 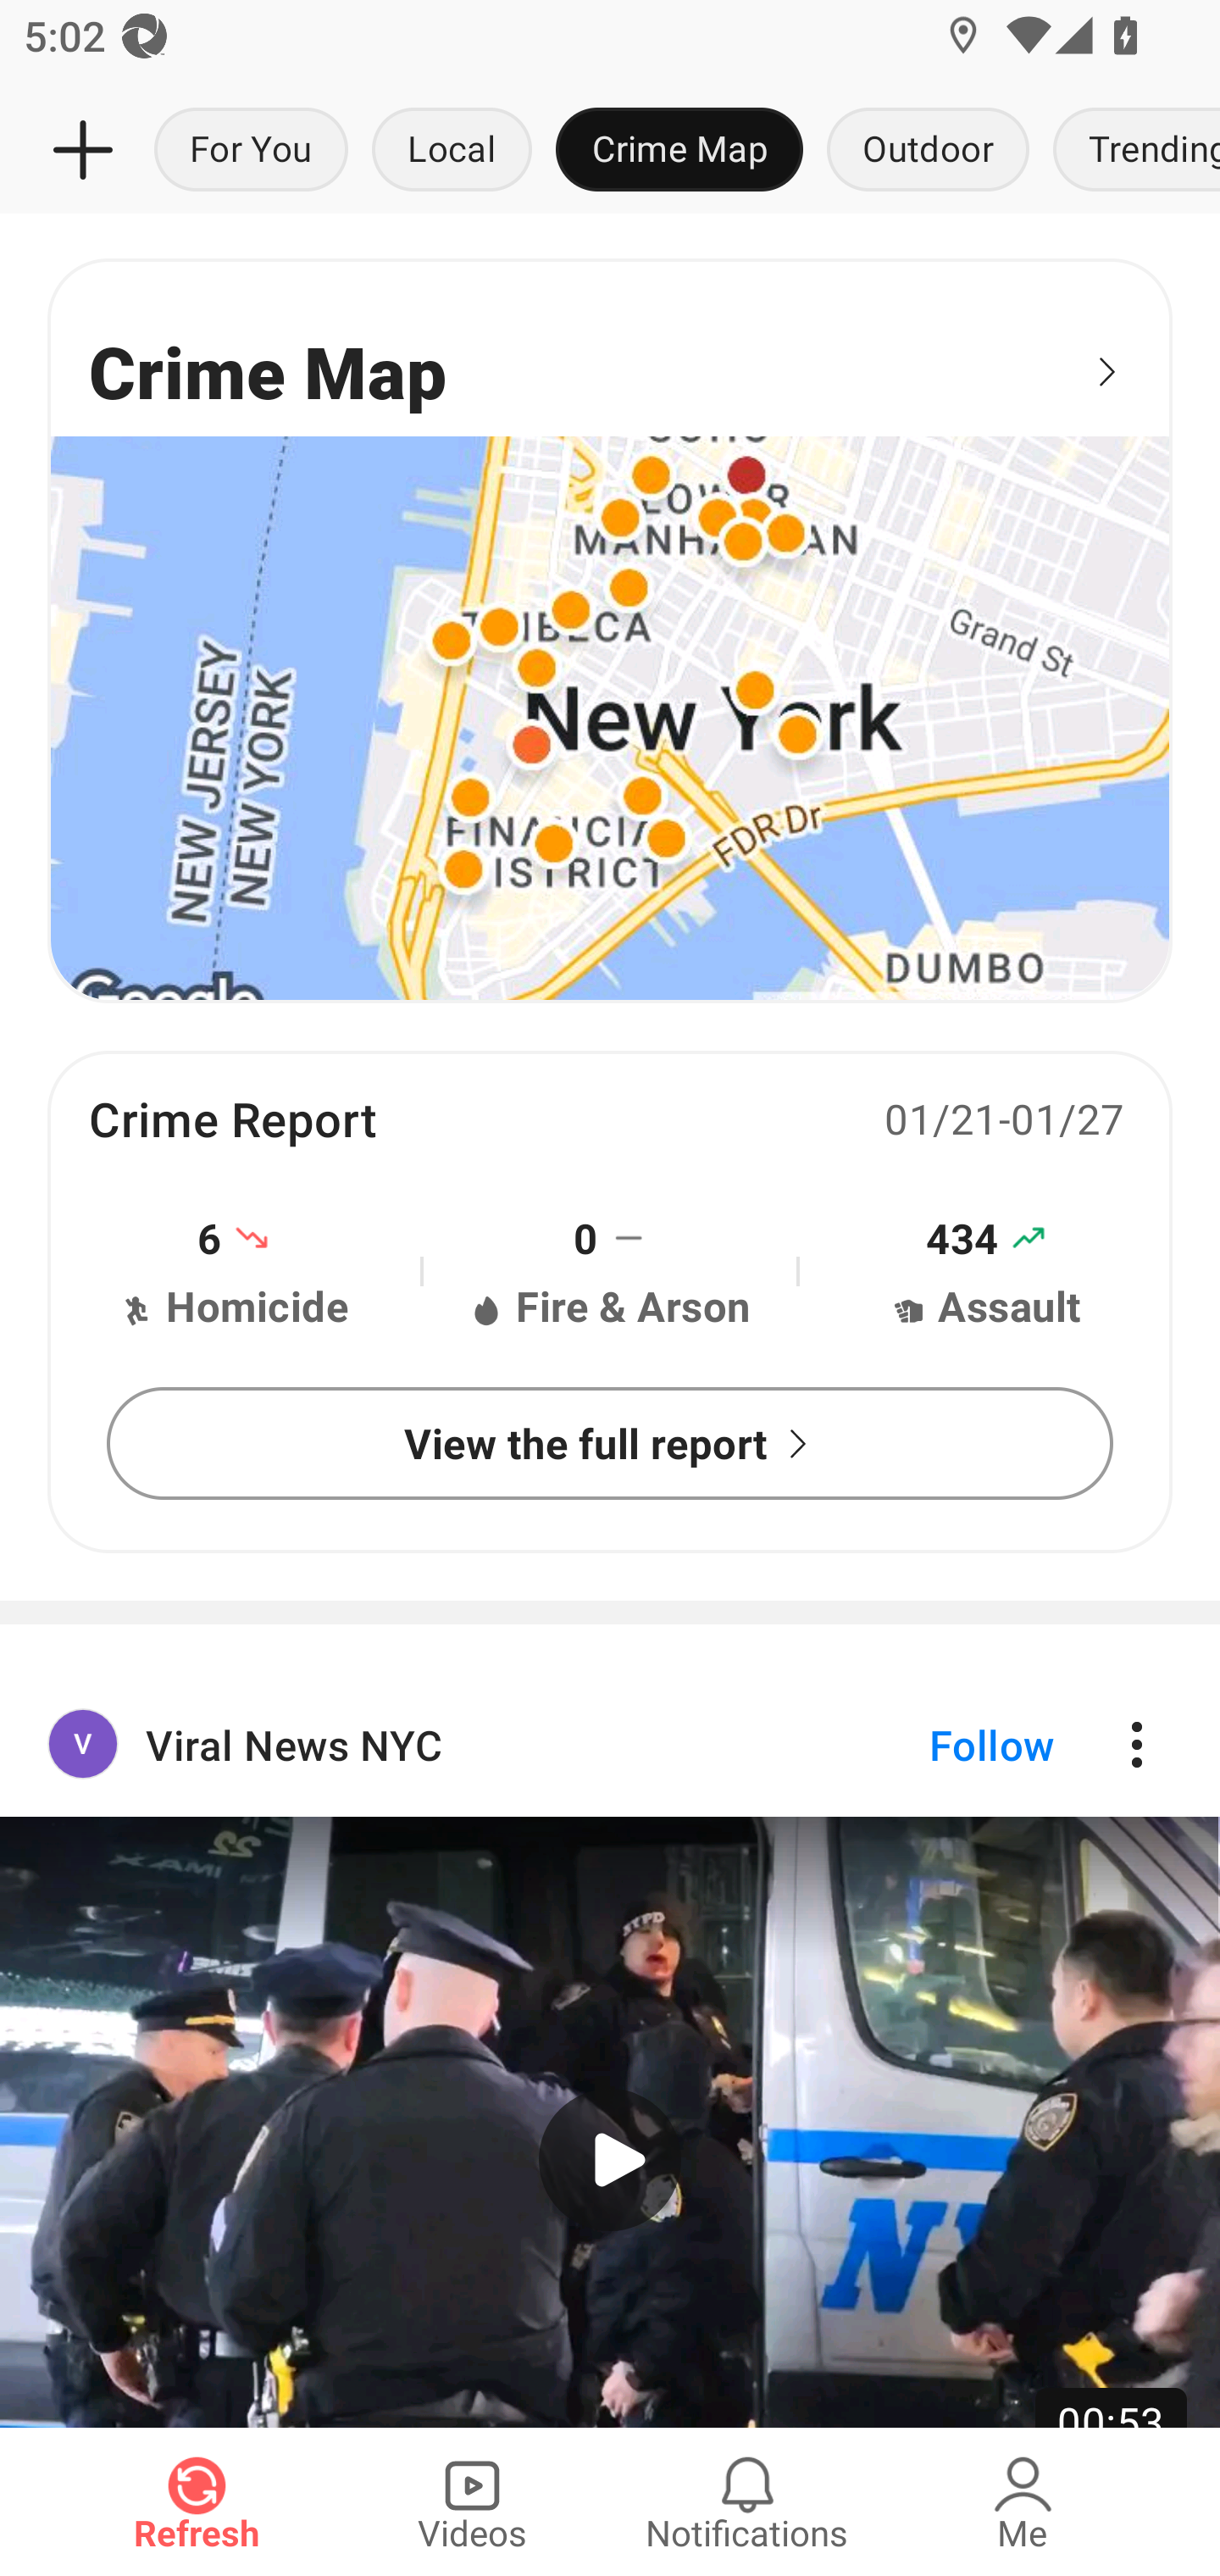 What do you see at coordinates (679, 151) in the screenshot?
I see `Crime Map` at bounding box center [679, 151].